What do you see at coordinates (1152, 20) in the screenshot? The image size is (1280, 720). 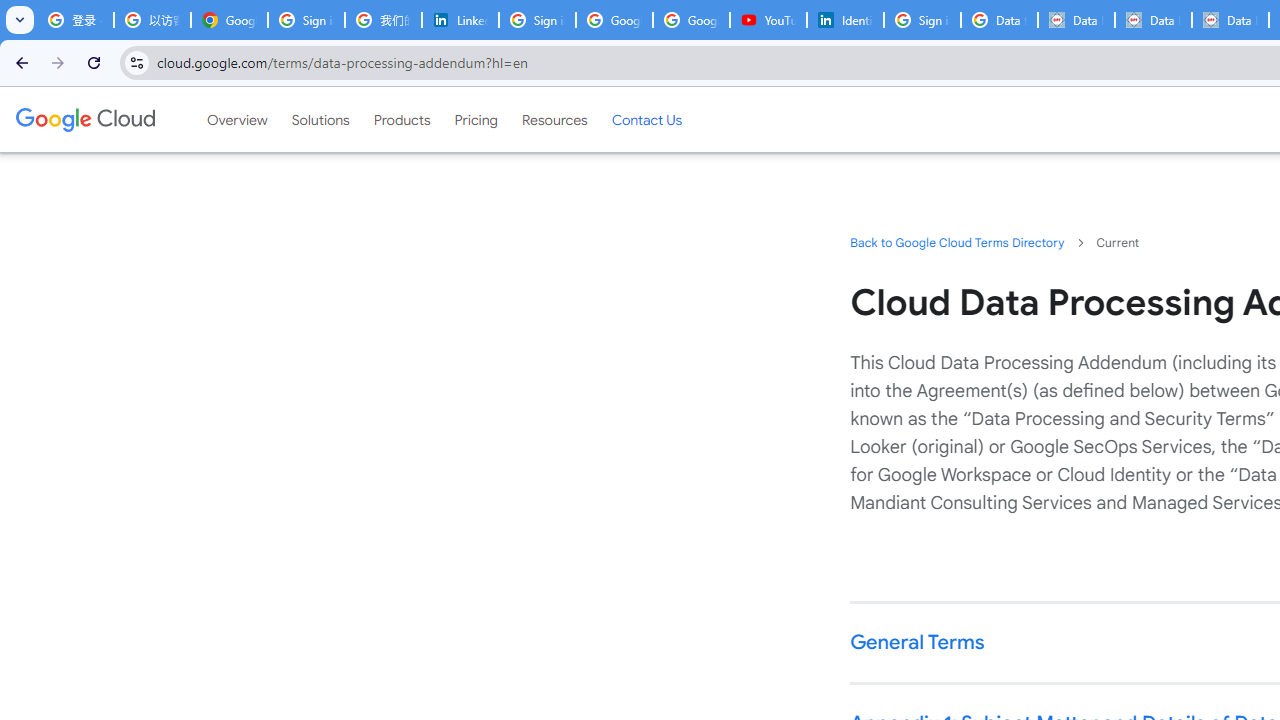 I see `Data Privacy Framework` at bounding box center [1152, 20].